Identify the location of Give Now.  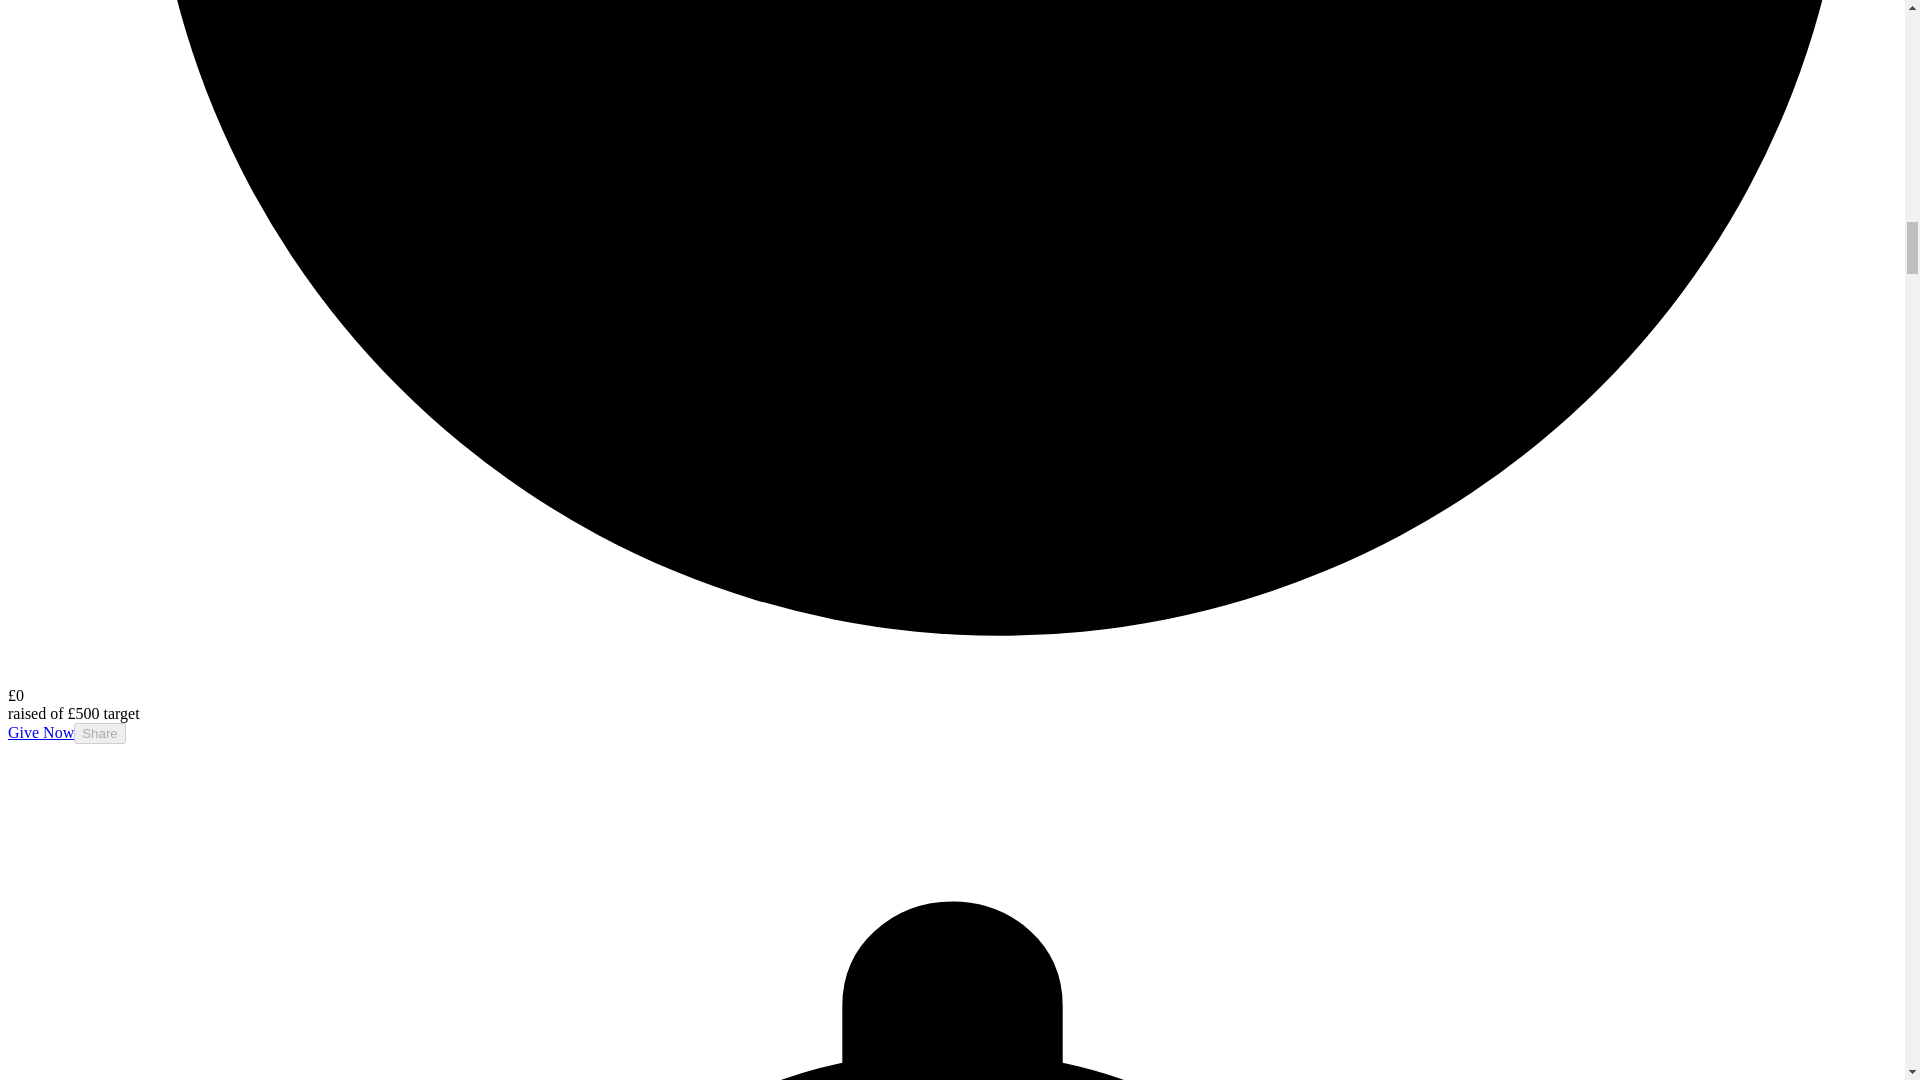
(40, 732).